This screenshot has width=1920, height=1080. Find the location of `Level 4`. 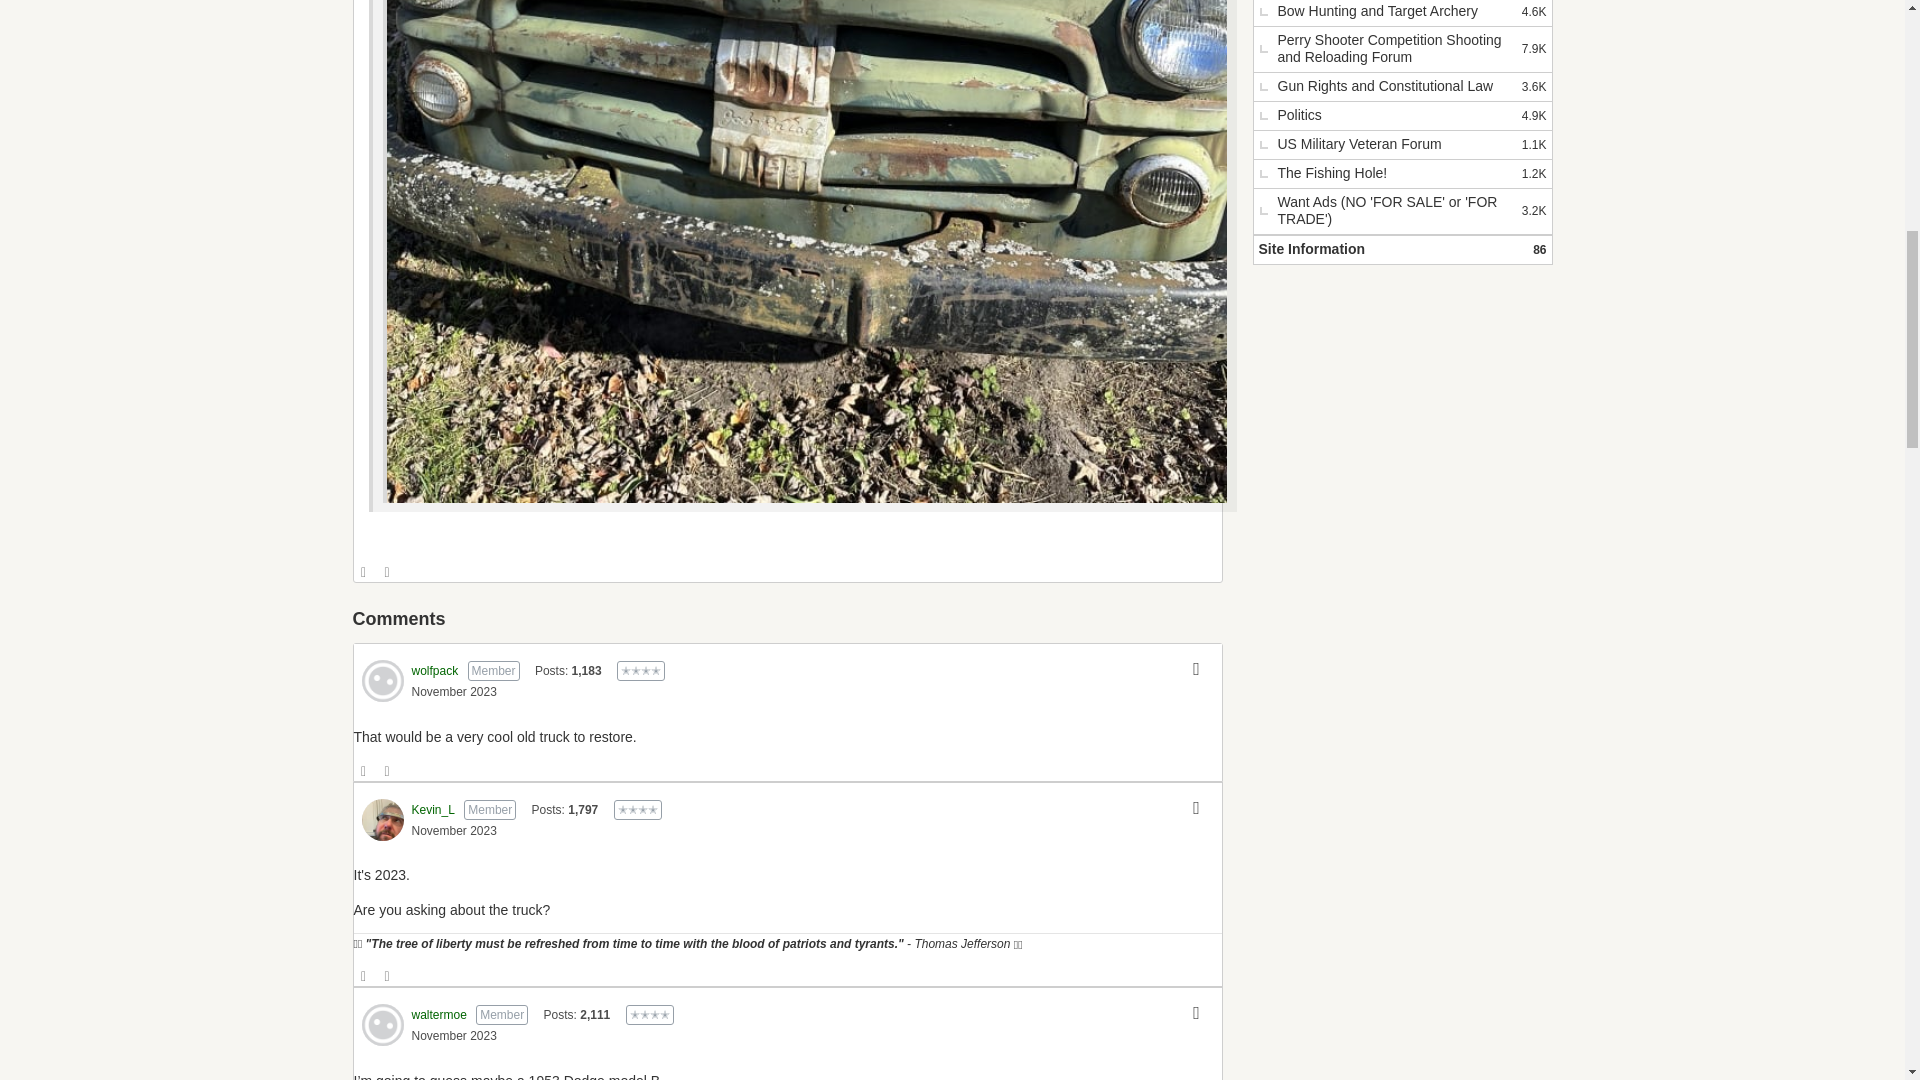

Level 4 is located at coordinates (640, 670).